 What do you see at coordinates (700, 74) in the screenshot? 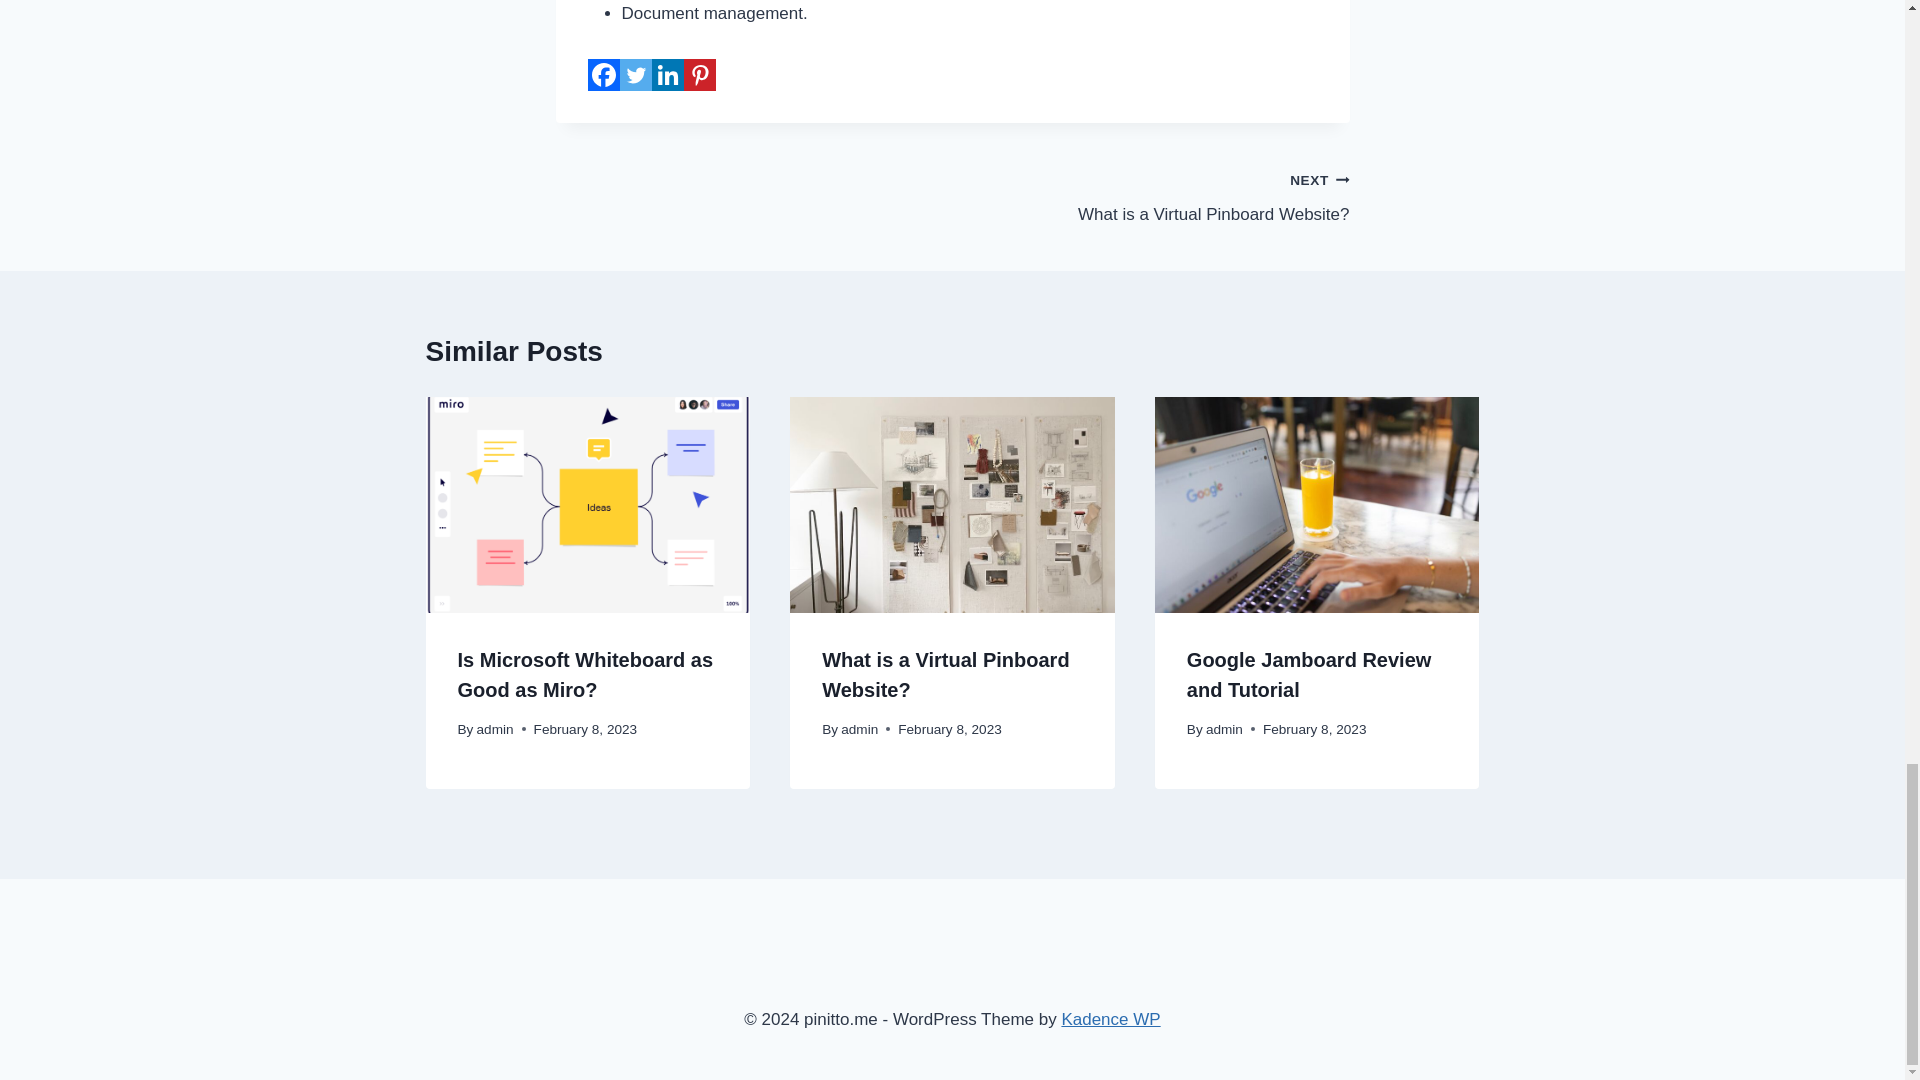
I see `Pinterest` at bounding box center [700, 74].